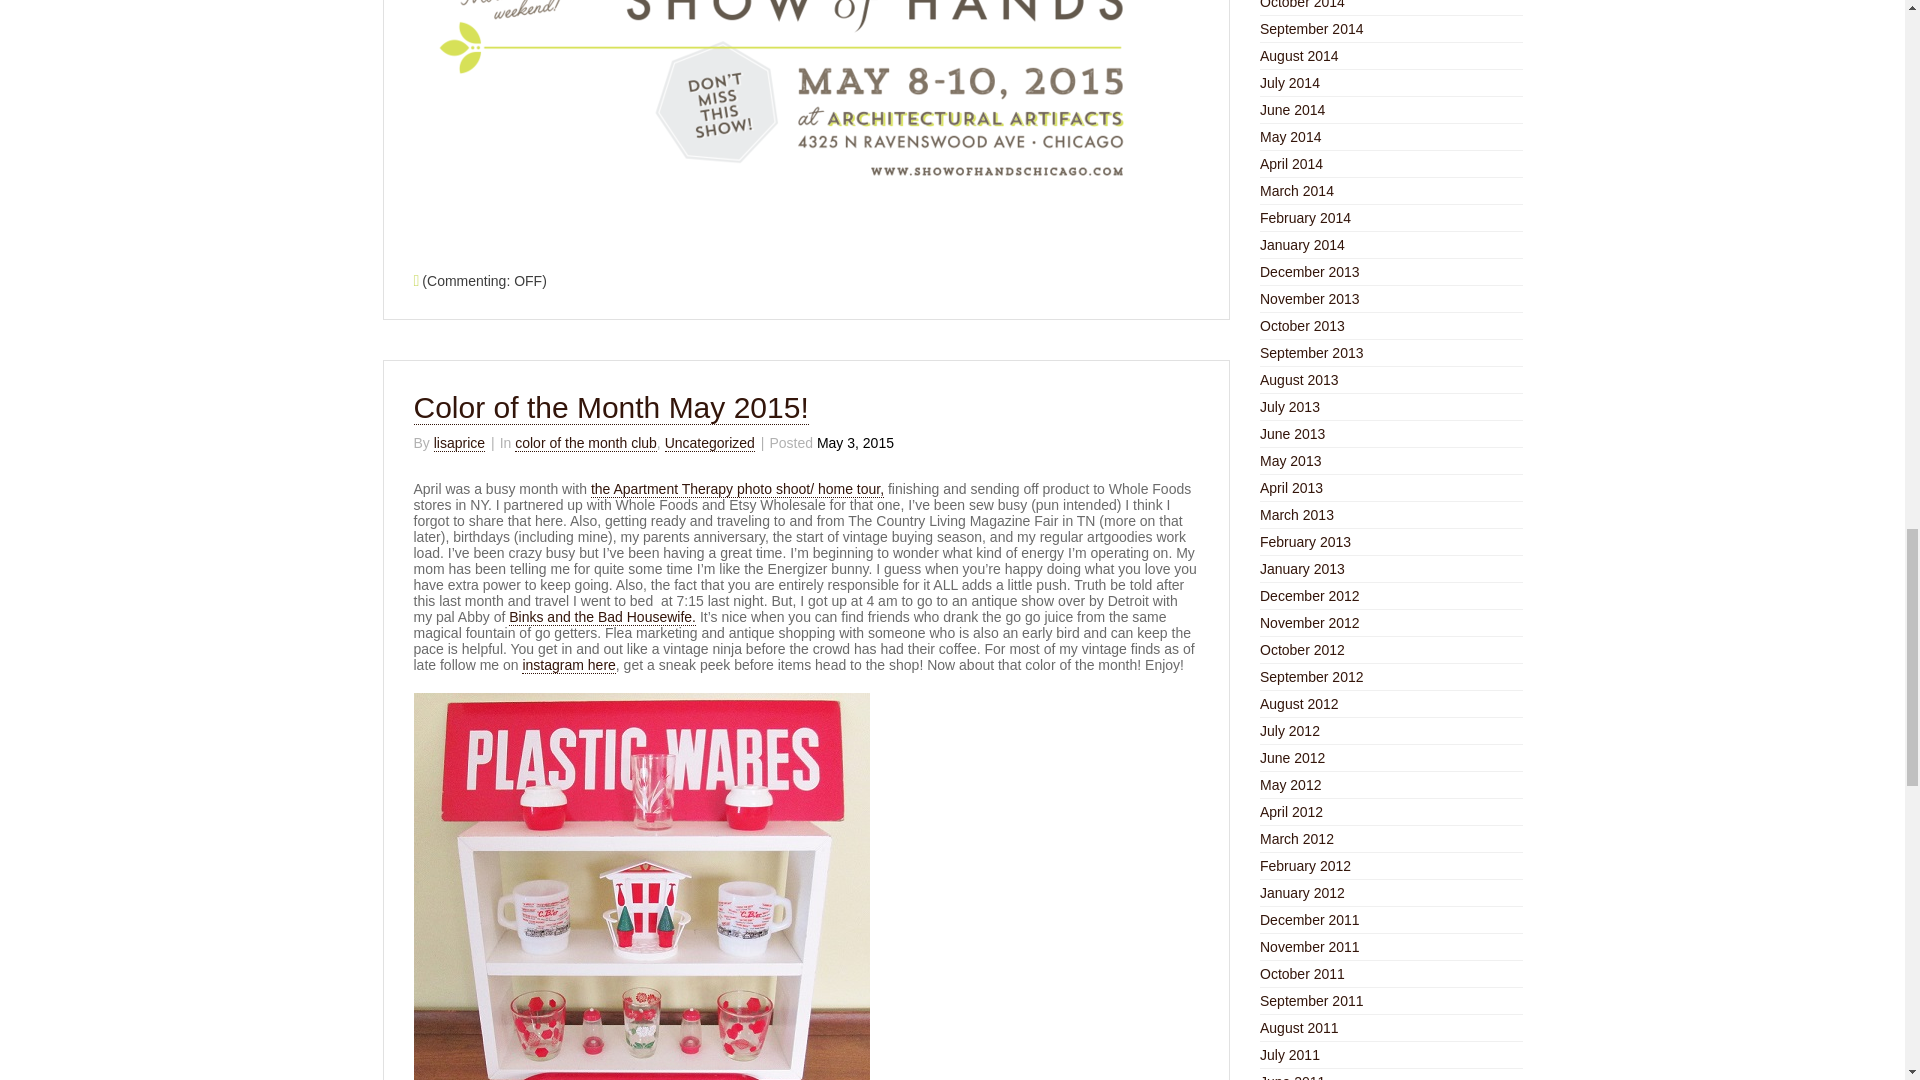 This screenshot has width=1920, height=1080. I want to click on Click to read more about Color of the Month May 2015!, so click(611, 408).